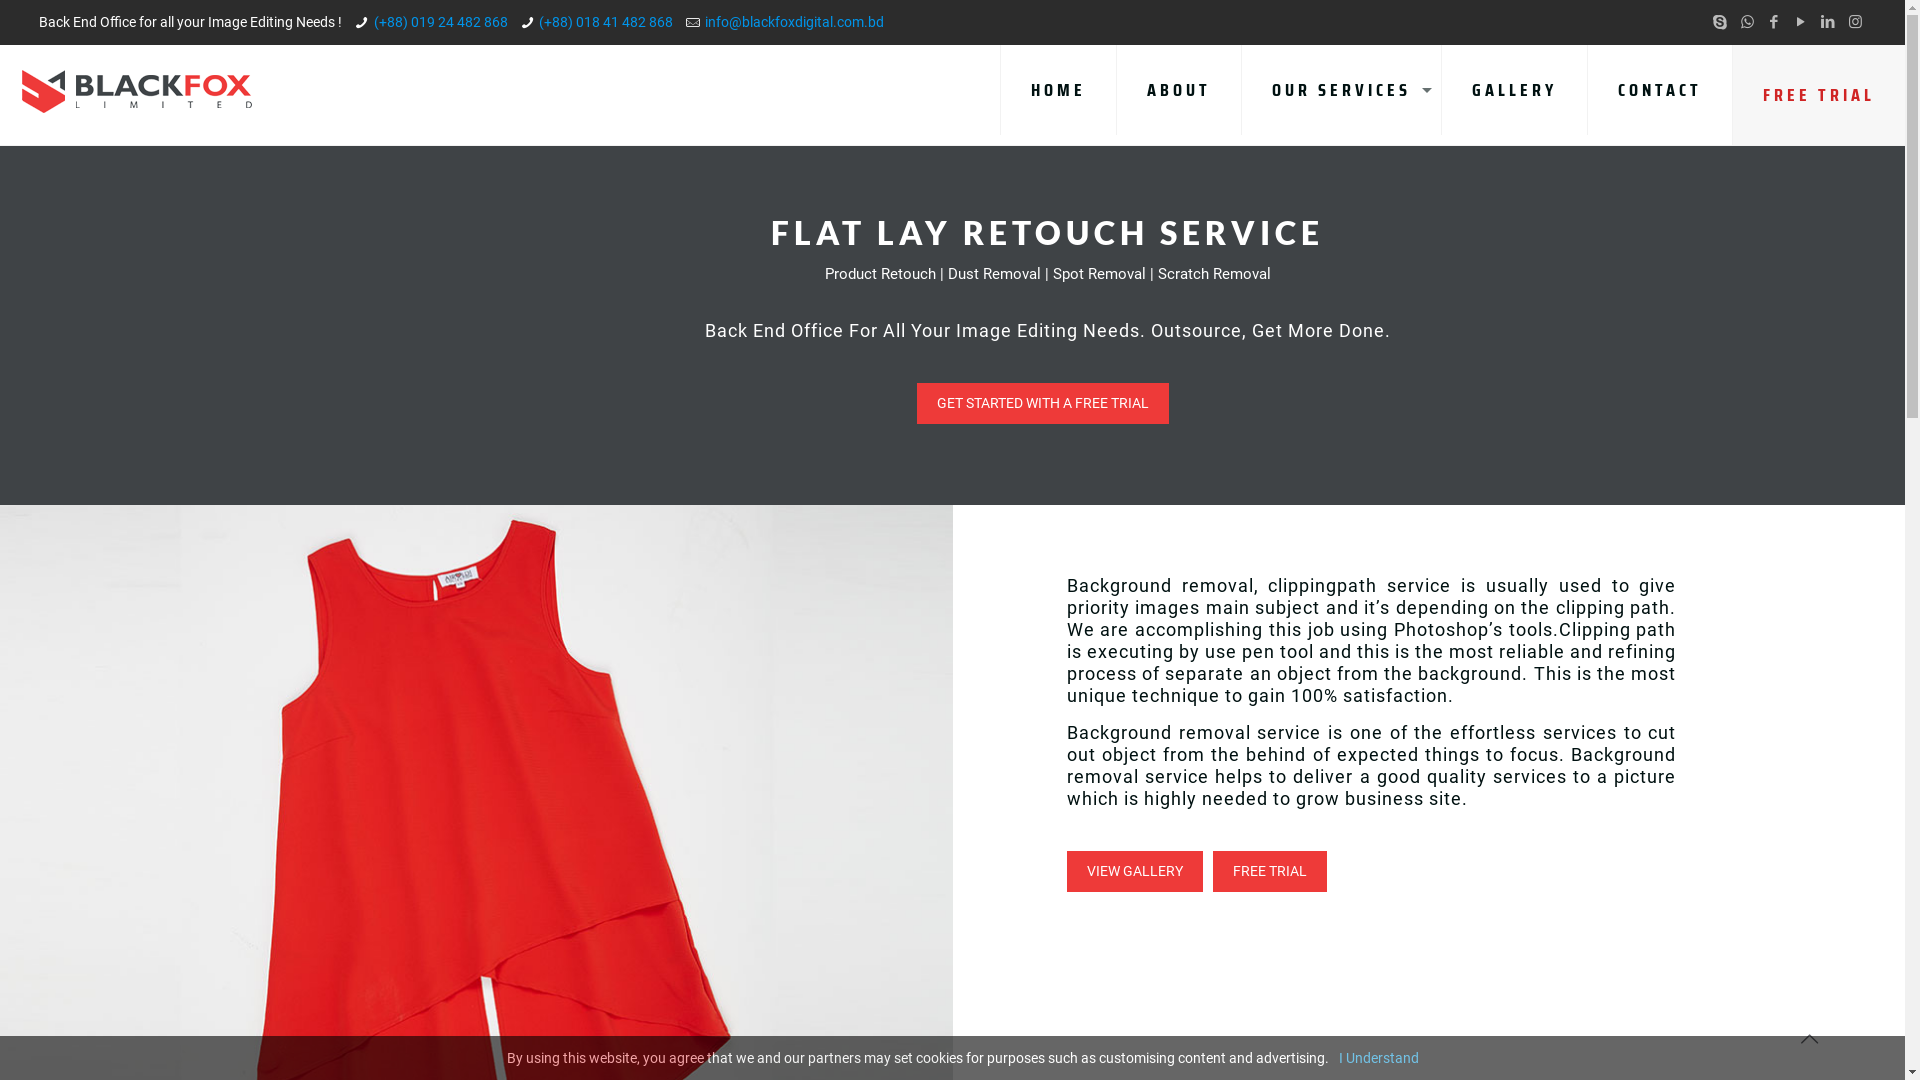 This screenshot has height=1080, width=1920. What do you see at coordinates (1828, 22) in the screenshot?
I see `LinkedIn` at bounding box center [1828, 22].